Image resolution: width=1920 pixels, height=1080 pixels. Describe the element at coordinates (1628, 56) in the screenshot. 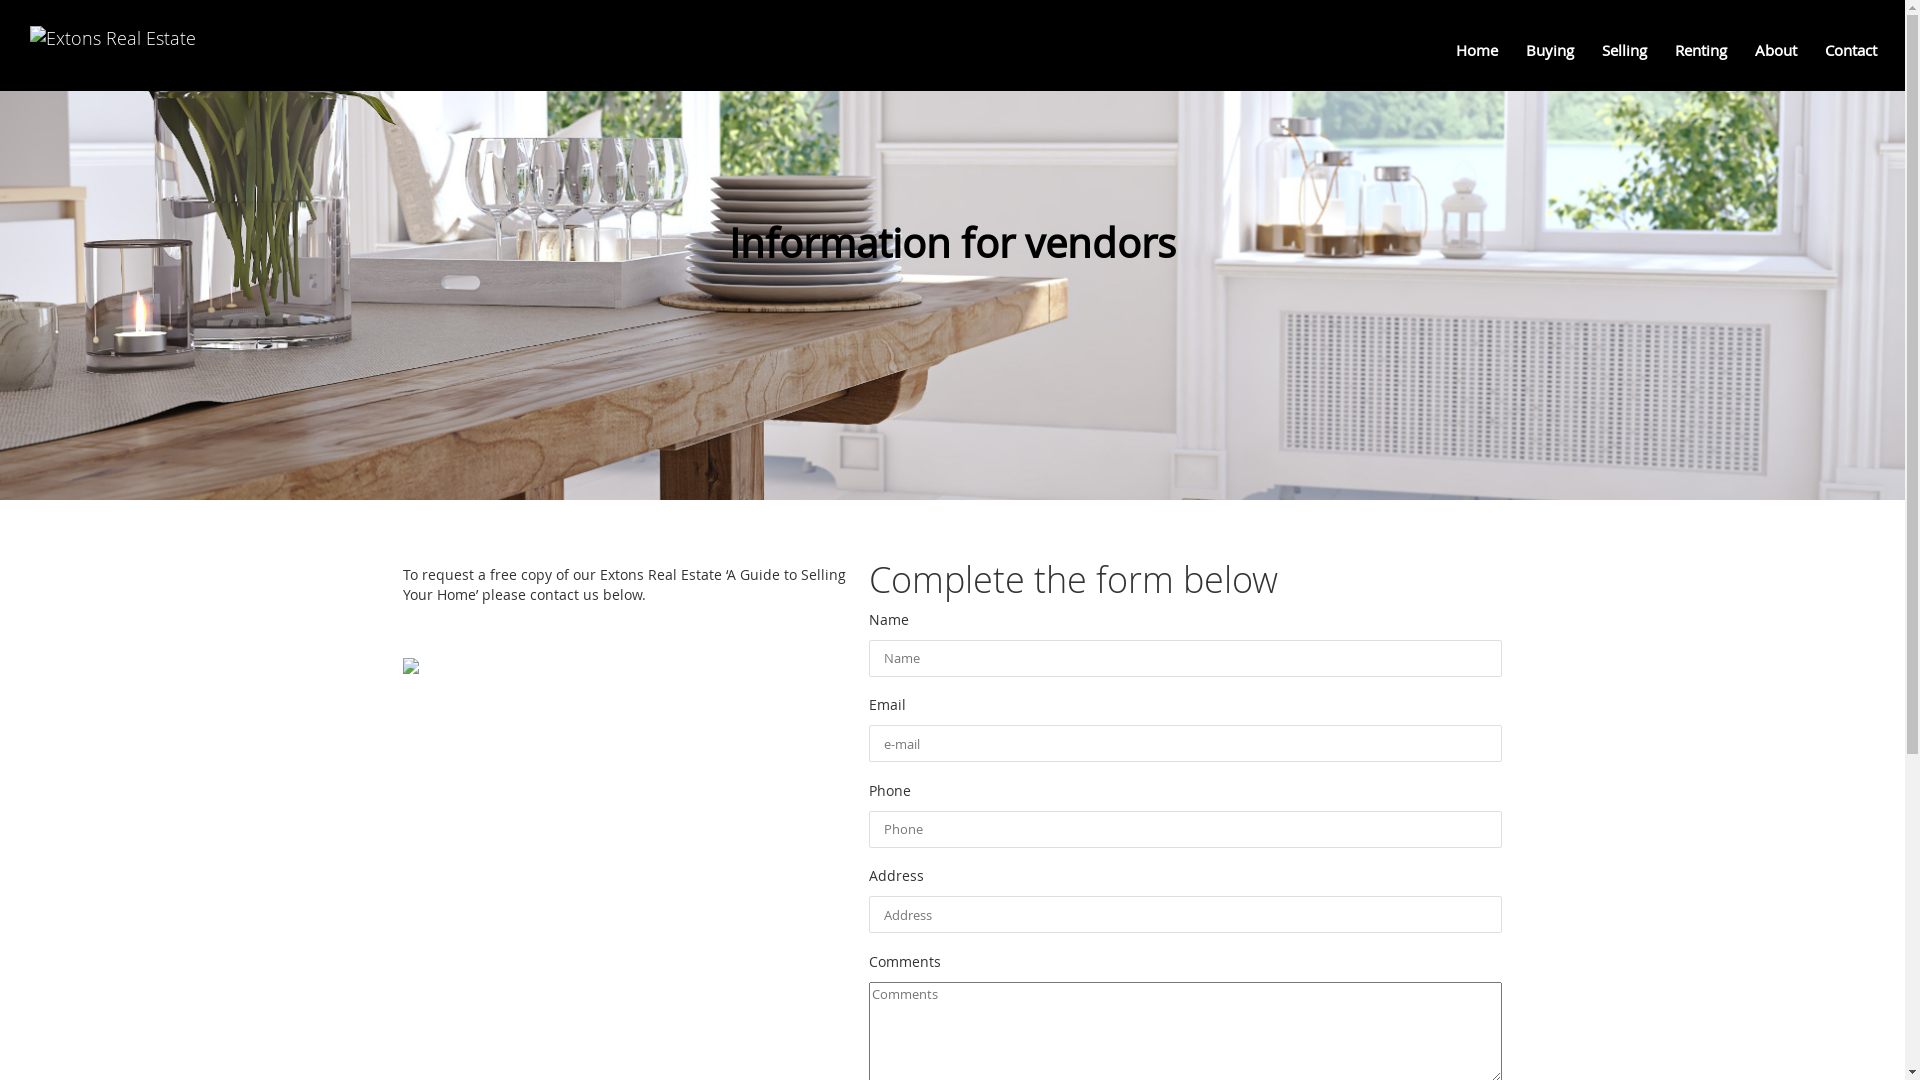

I see `Selling  ` at that location.